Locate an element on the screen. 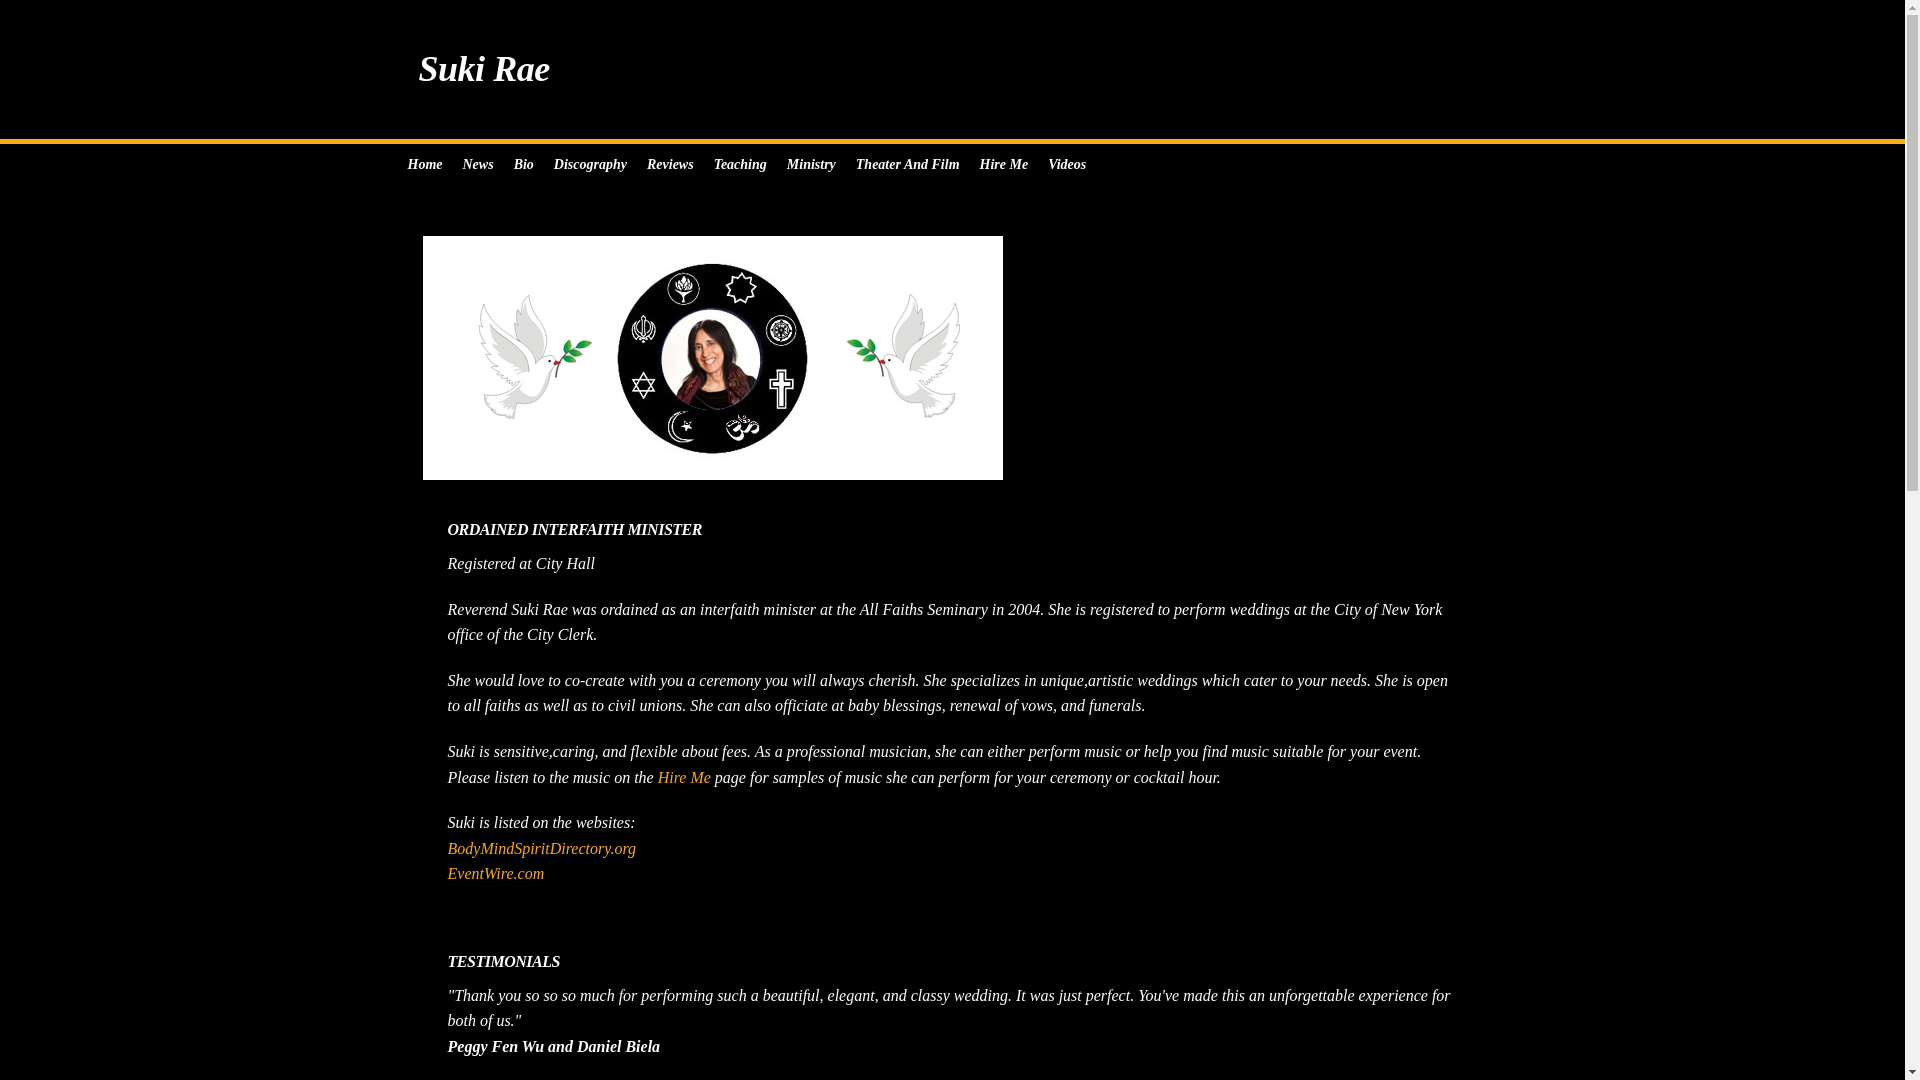 This screenshot has width=1920, height=1080. Reviews is located at coordinates (670, 164).